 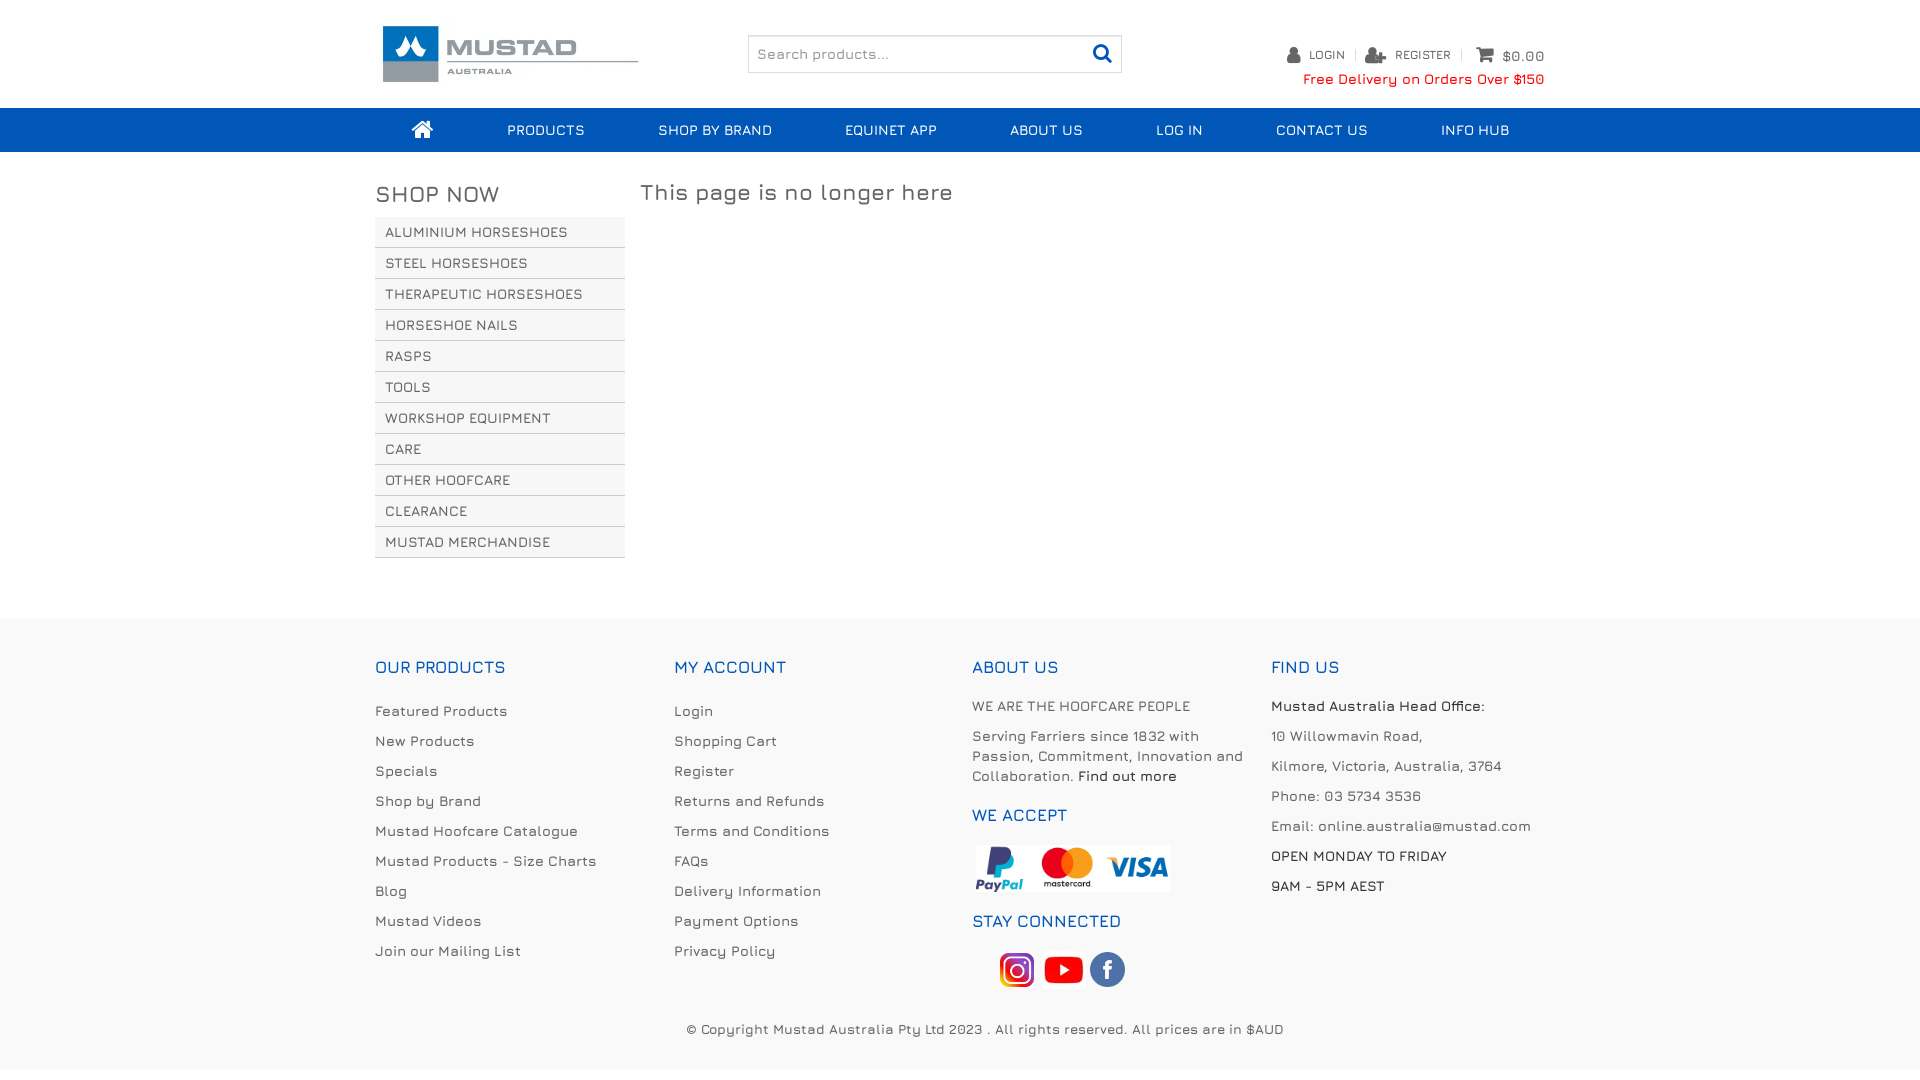 I want to click on Payment Options, so click(x=811, y=921).